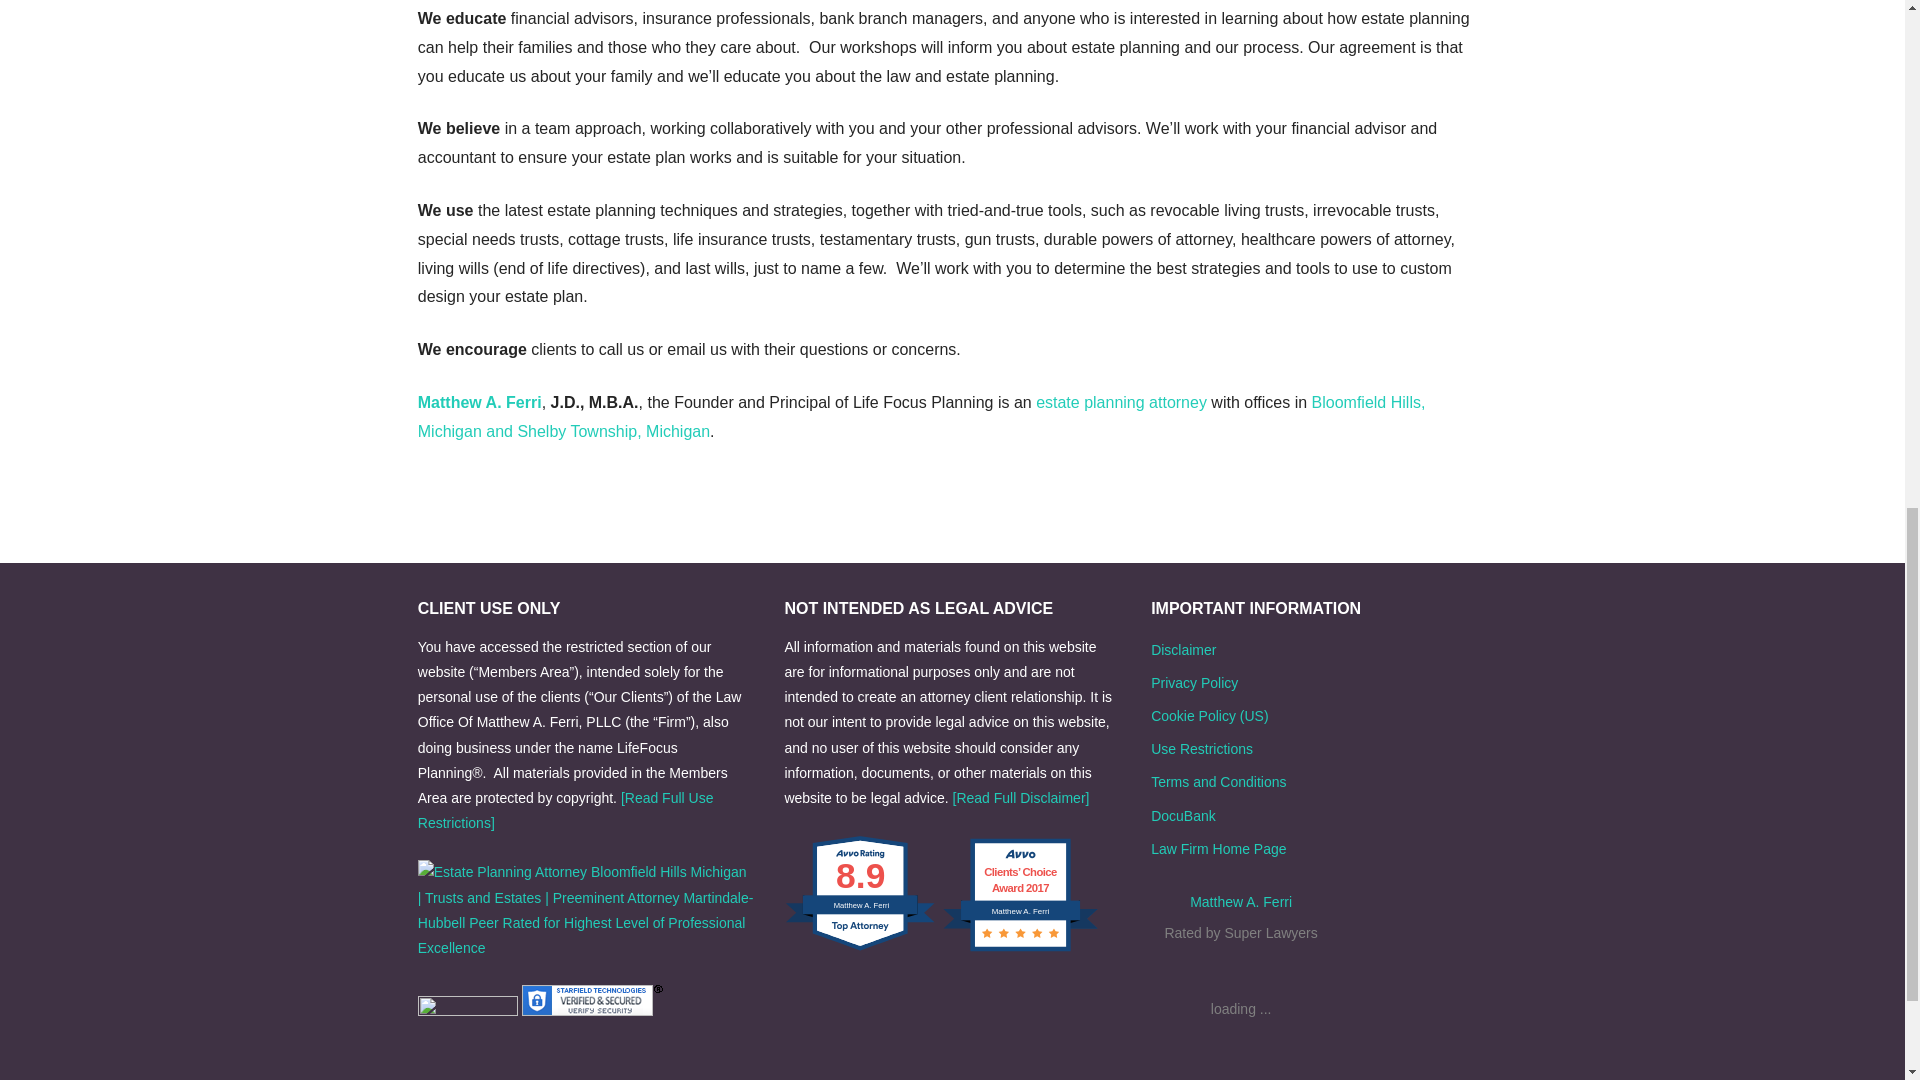 Image resolution: width=1920 pixels, height=1080 pixels. Describe the element at coordinates (1202, 748) in the screenshot. I see `Use Restrictions` at that location.